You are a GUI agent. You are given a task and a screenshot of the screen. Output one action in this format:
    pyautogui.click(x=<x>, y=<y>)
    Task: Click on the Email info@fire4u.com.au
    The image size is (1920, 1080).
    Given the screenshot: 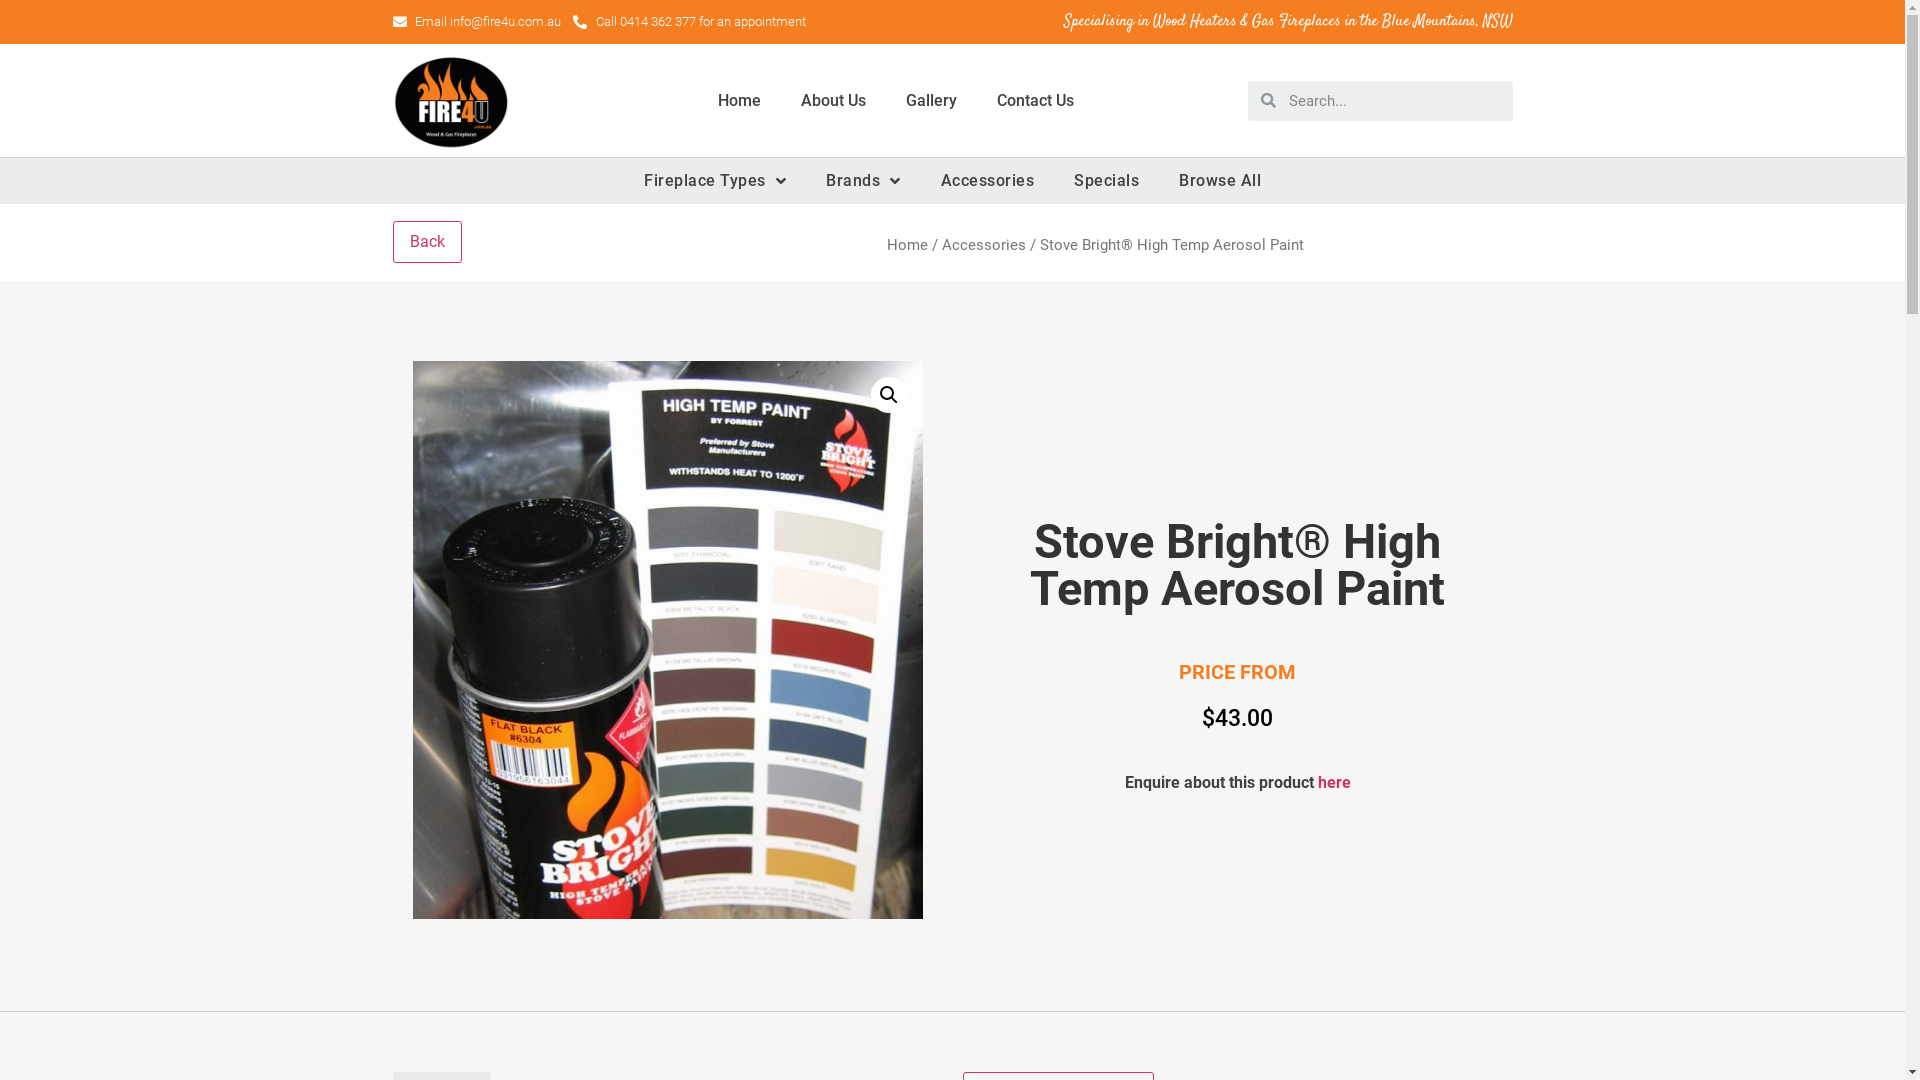 What is the action you would take?
    pyautogui.click(x=476, y=22)
    